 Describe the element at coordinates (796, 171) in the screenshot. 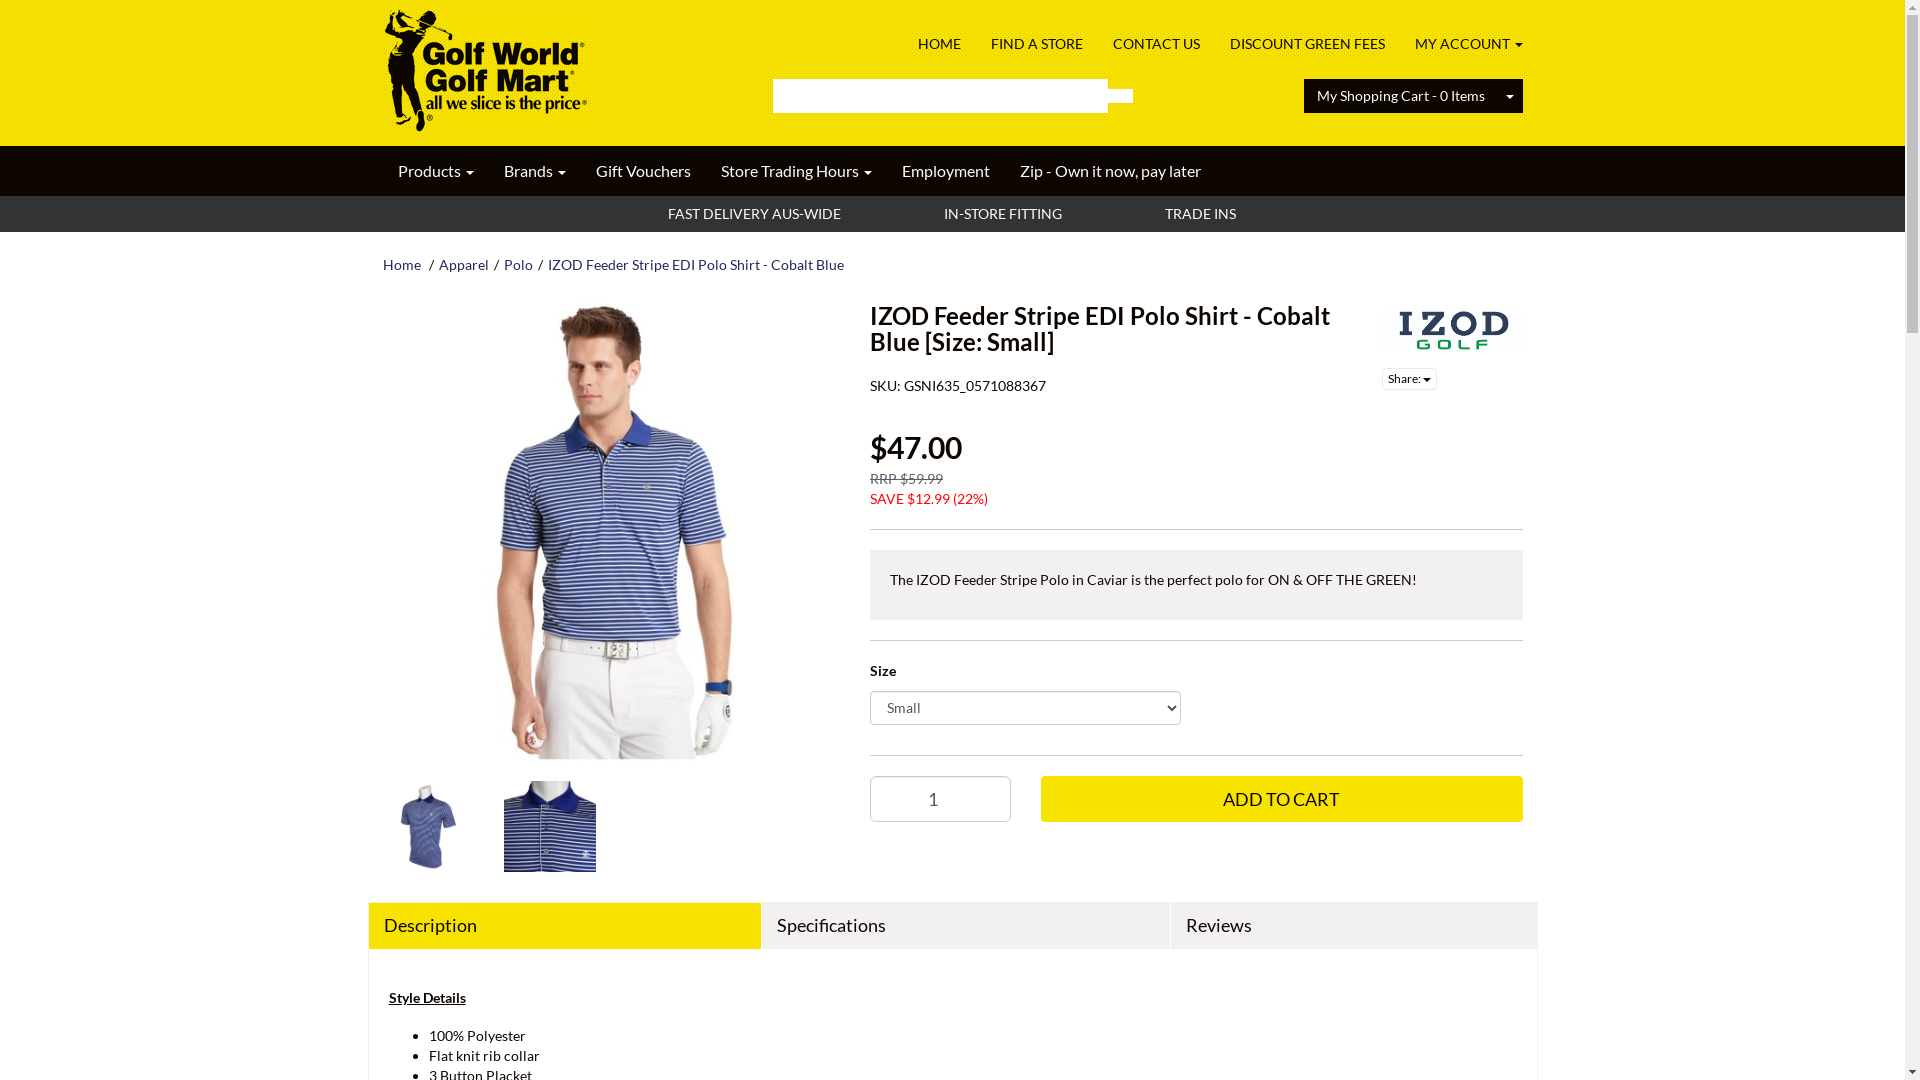

I see `Store Trading Hours` at that location.